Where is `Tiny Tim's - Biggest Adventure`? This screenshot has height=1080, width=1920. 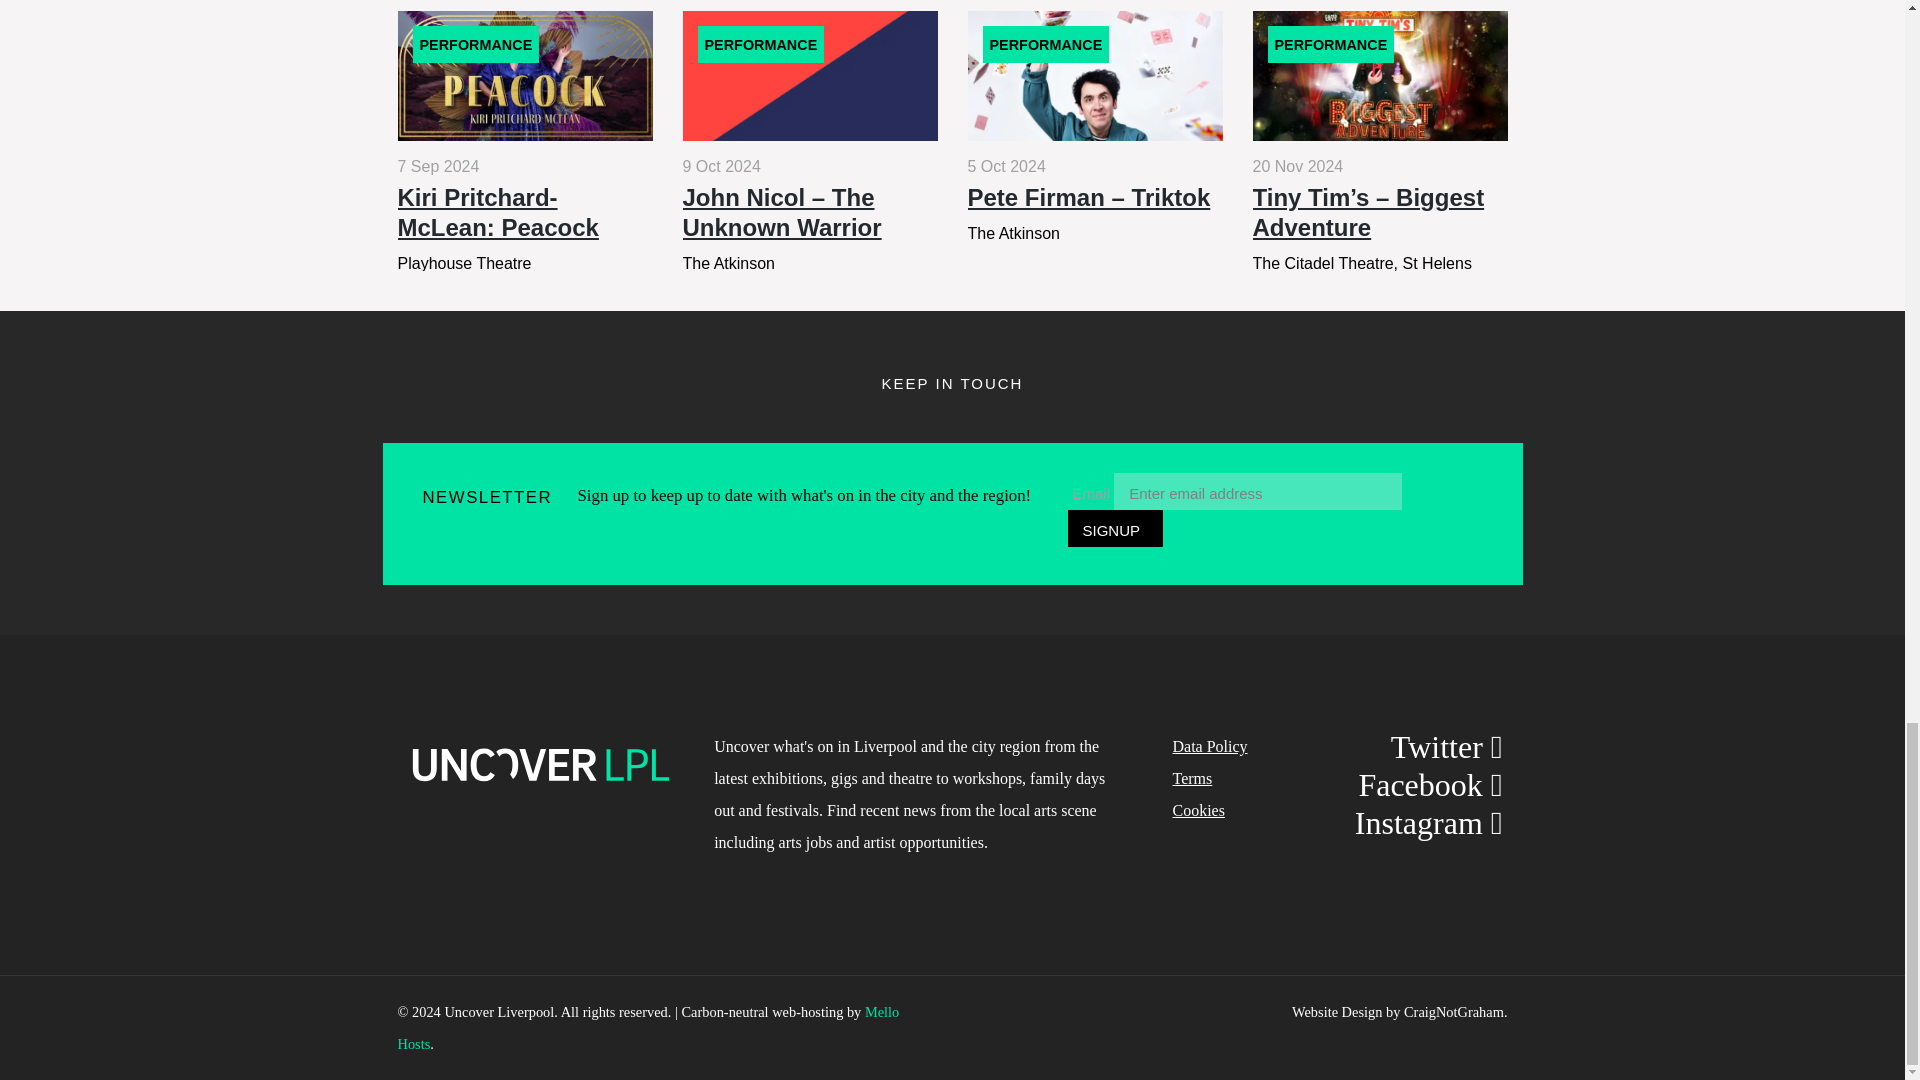
Tiny Tim's - Biggest Adventure is located at coordinates (1379, 140).